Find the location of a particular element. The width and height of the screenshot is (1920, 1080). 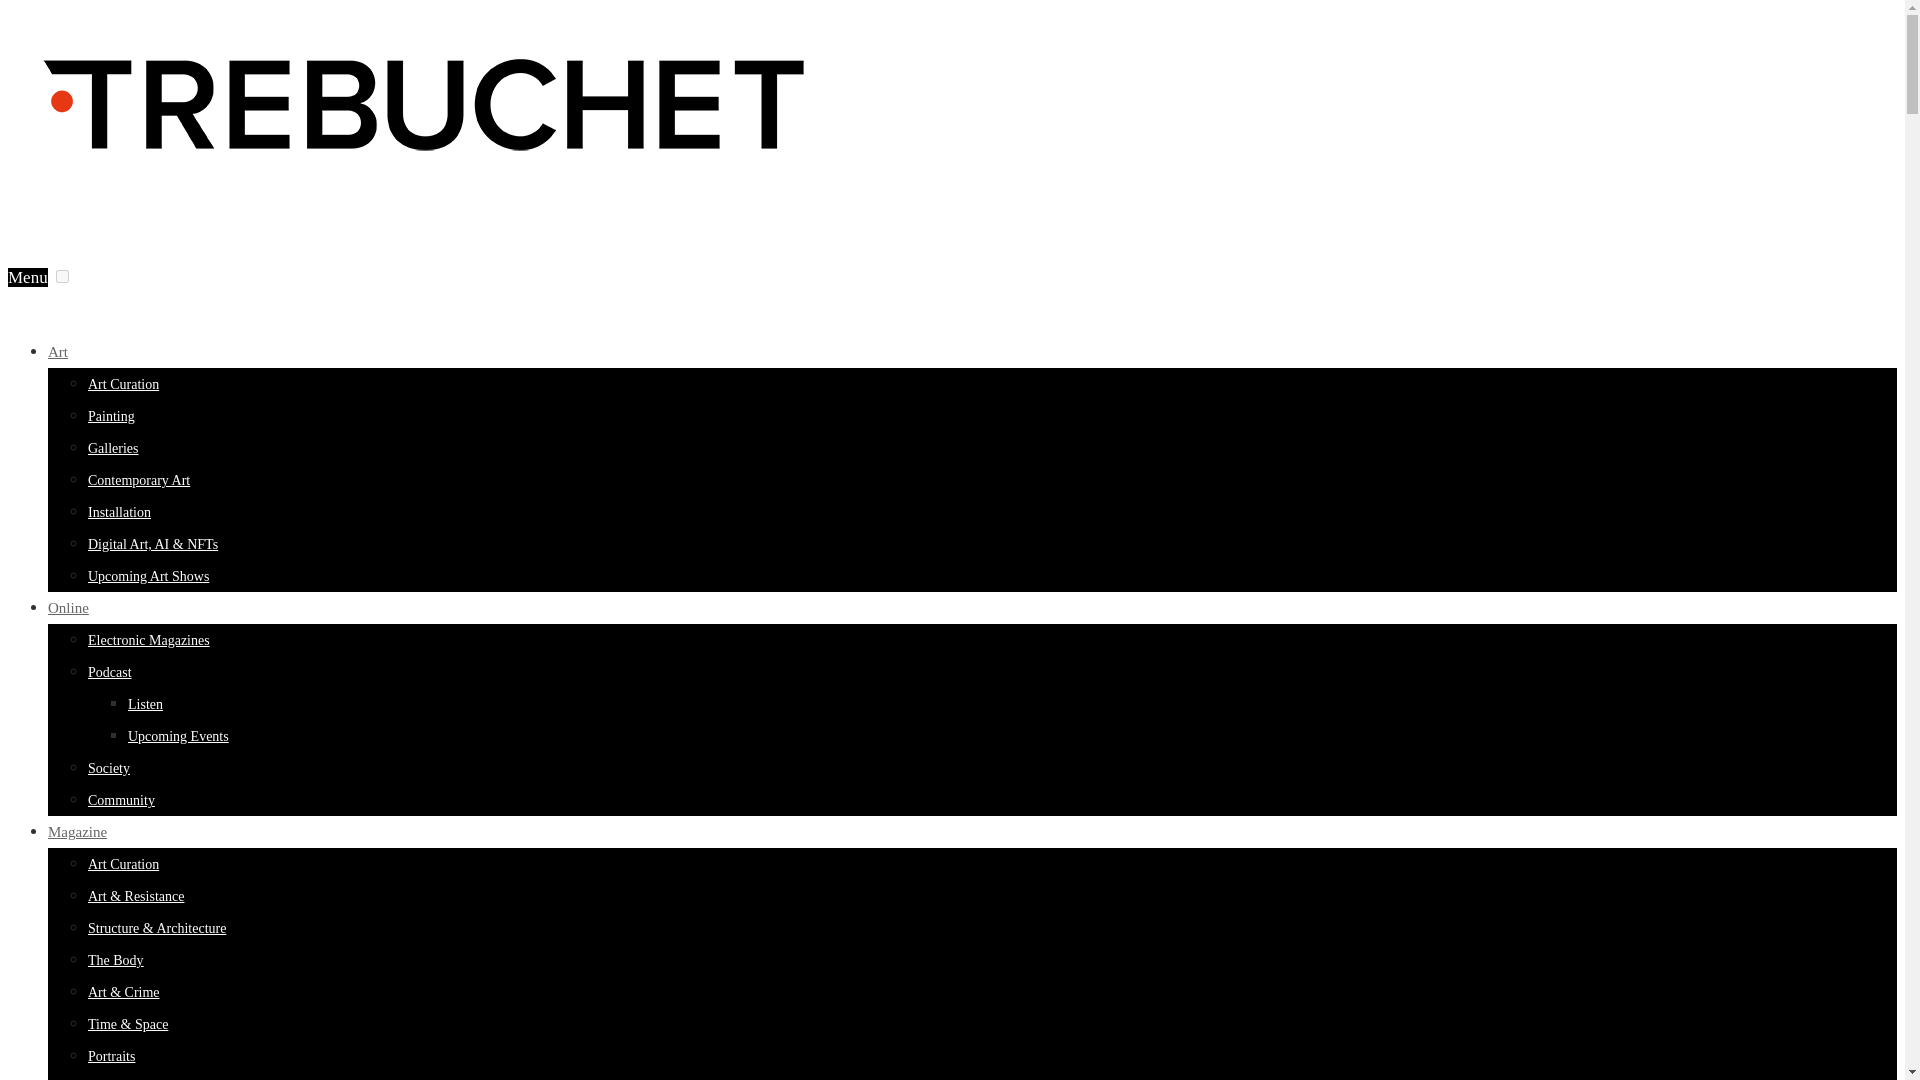

Listen is located at coordinates (146, 704).